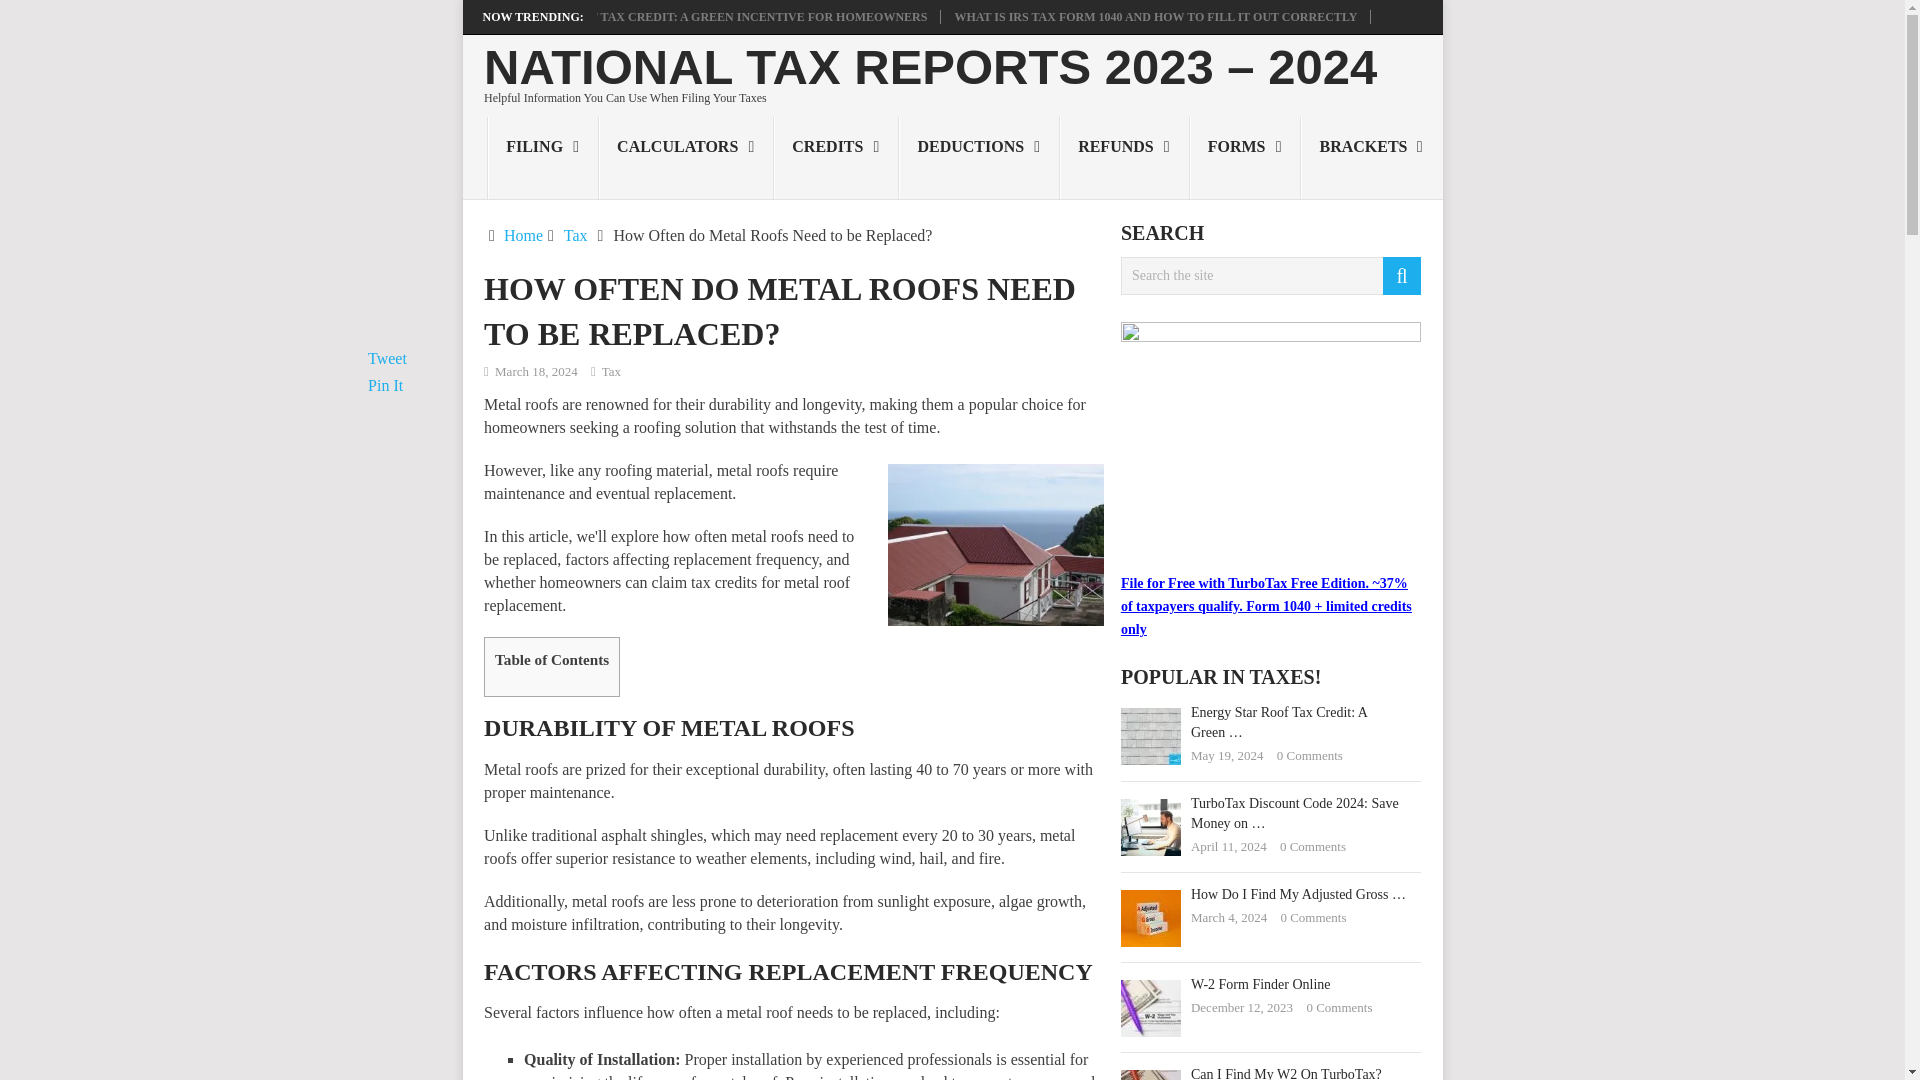  I want to click on What is IRS Tax Form 1040 and How to Fill It Out Correctly, so click(1156, 16).